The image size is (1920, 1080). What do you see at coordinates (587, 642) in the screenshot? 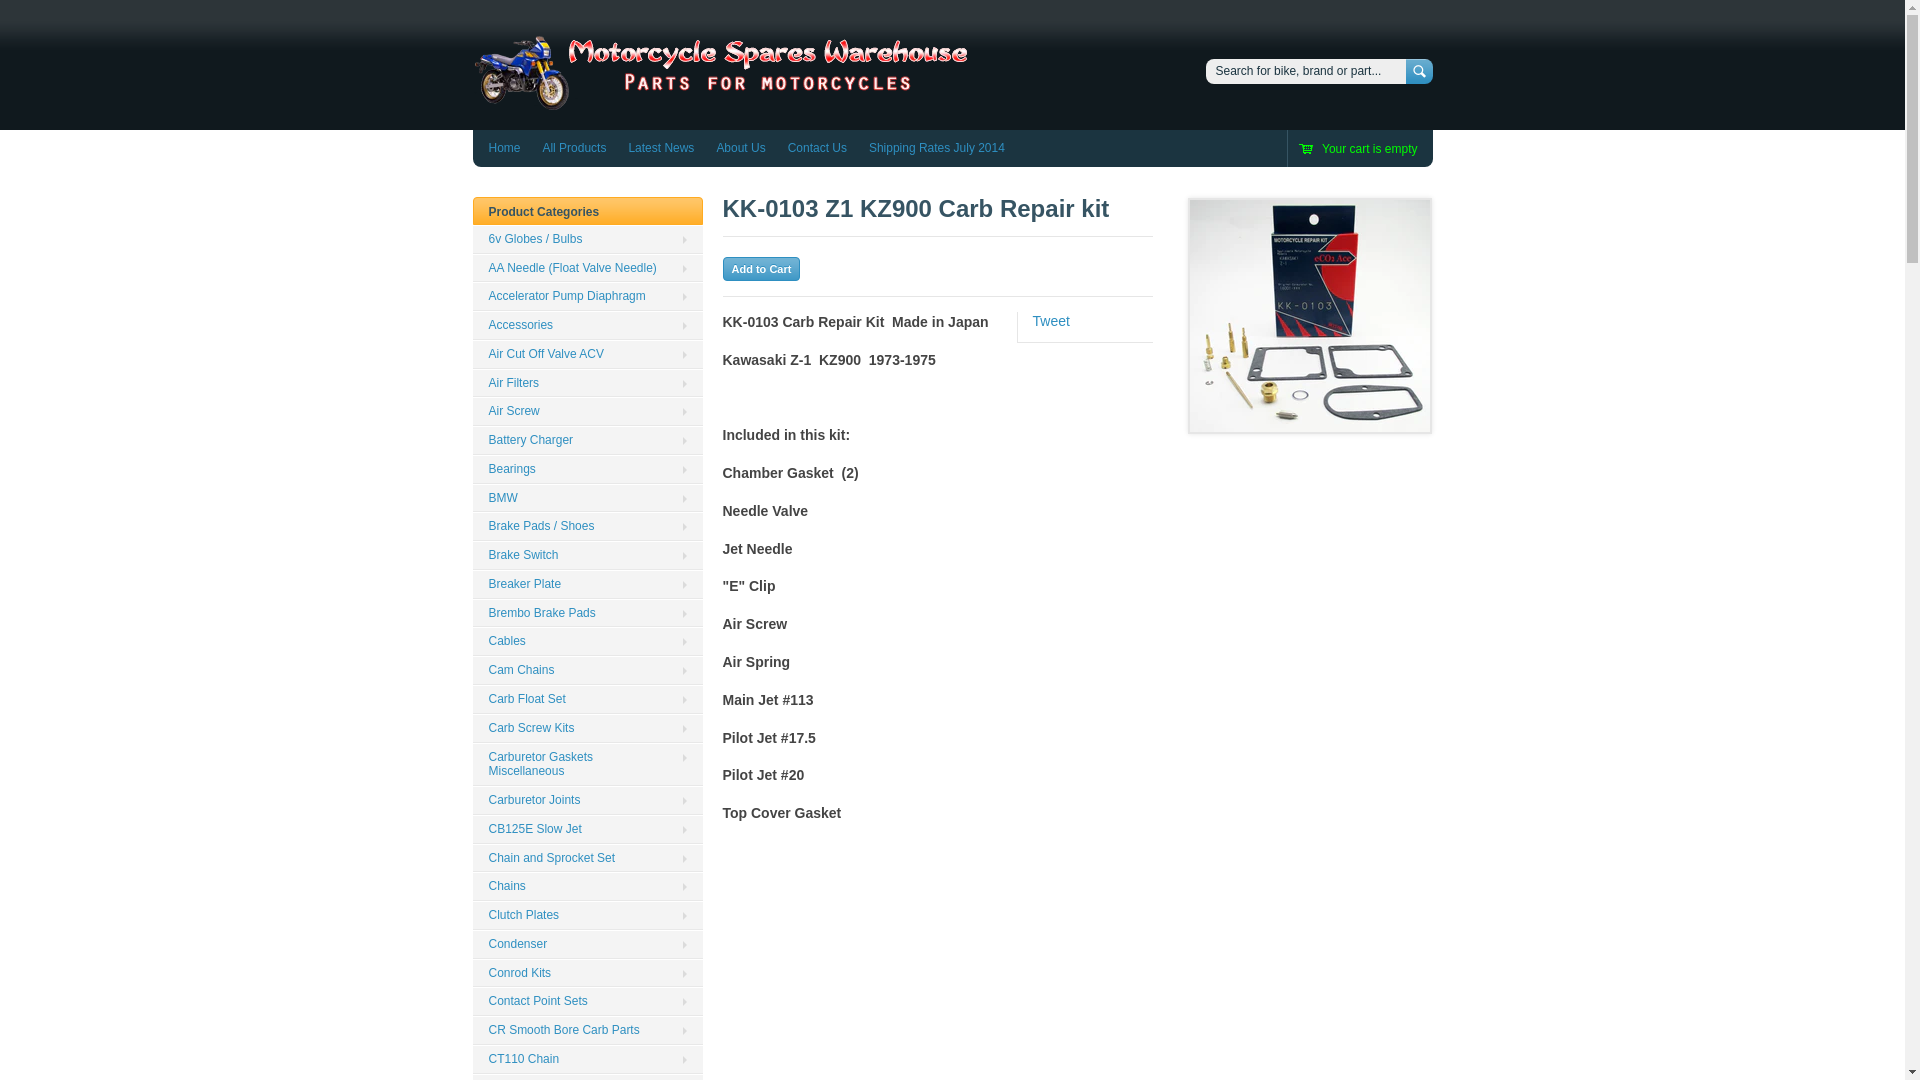
I see `Cables` at bounding box center [587, 642].